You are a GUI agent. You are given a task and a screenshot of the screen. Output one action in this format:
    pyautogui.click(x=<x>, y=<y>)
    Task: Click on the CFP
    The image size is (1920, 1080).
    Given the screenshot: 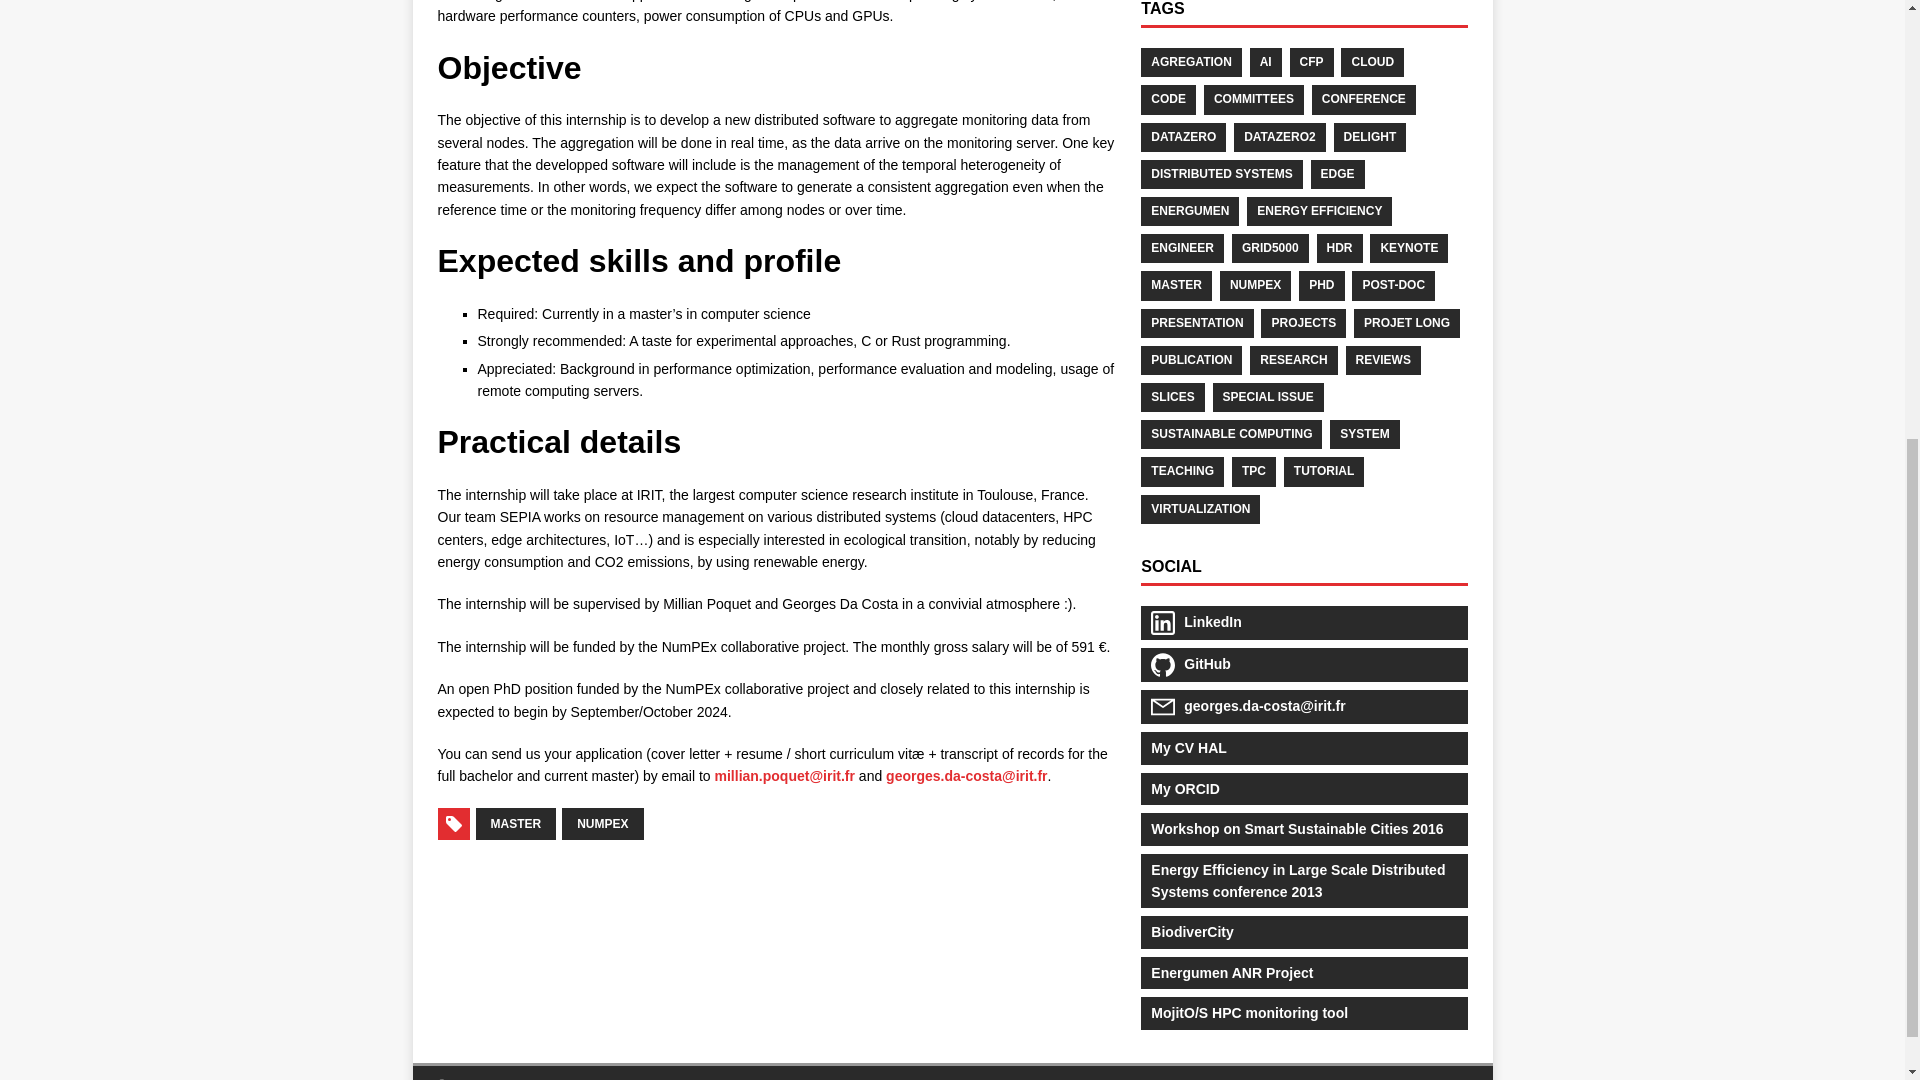 What is the action you would take?
    pyautogui.click(x=1312, y=62)
    